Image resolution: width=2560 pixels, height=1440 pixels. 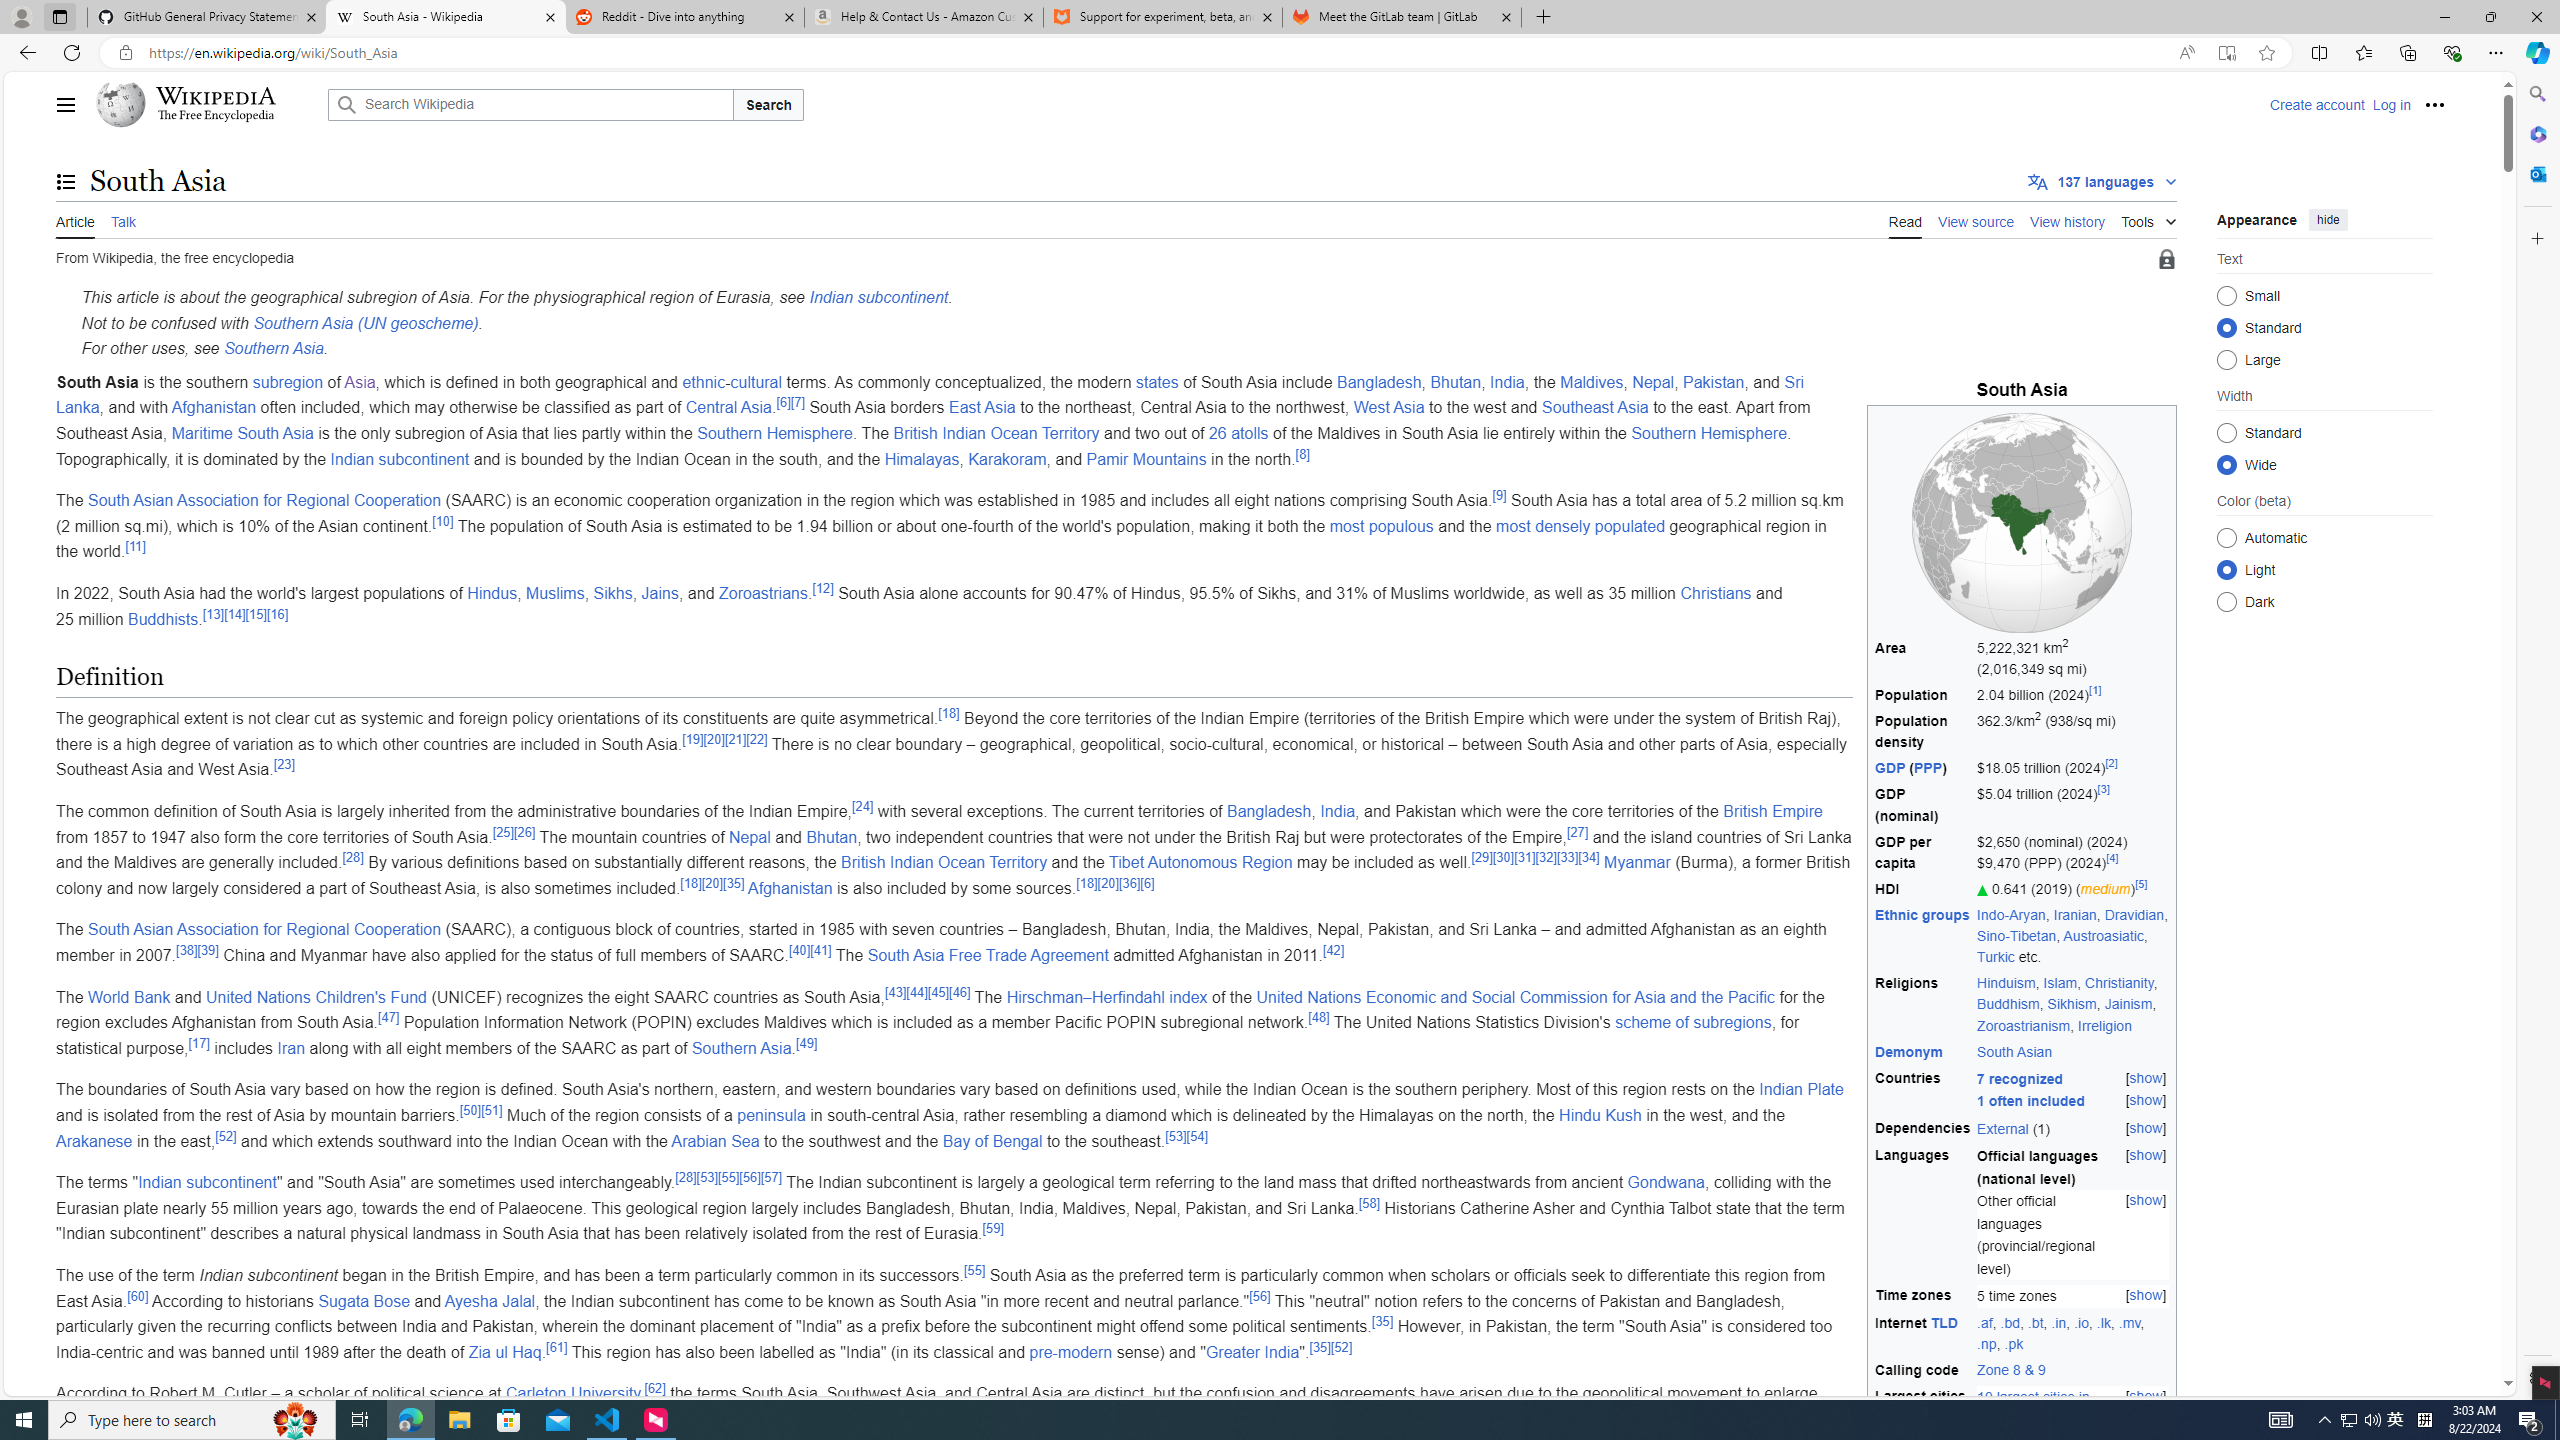 I want to click on Population, so click(x=1923, y=696).